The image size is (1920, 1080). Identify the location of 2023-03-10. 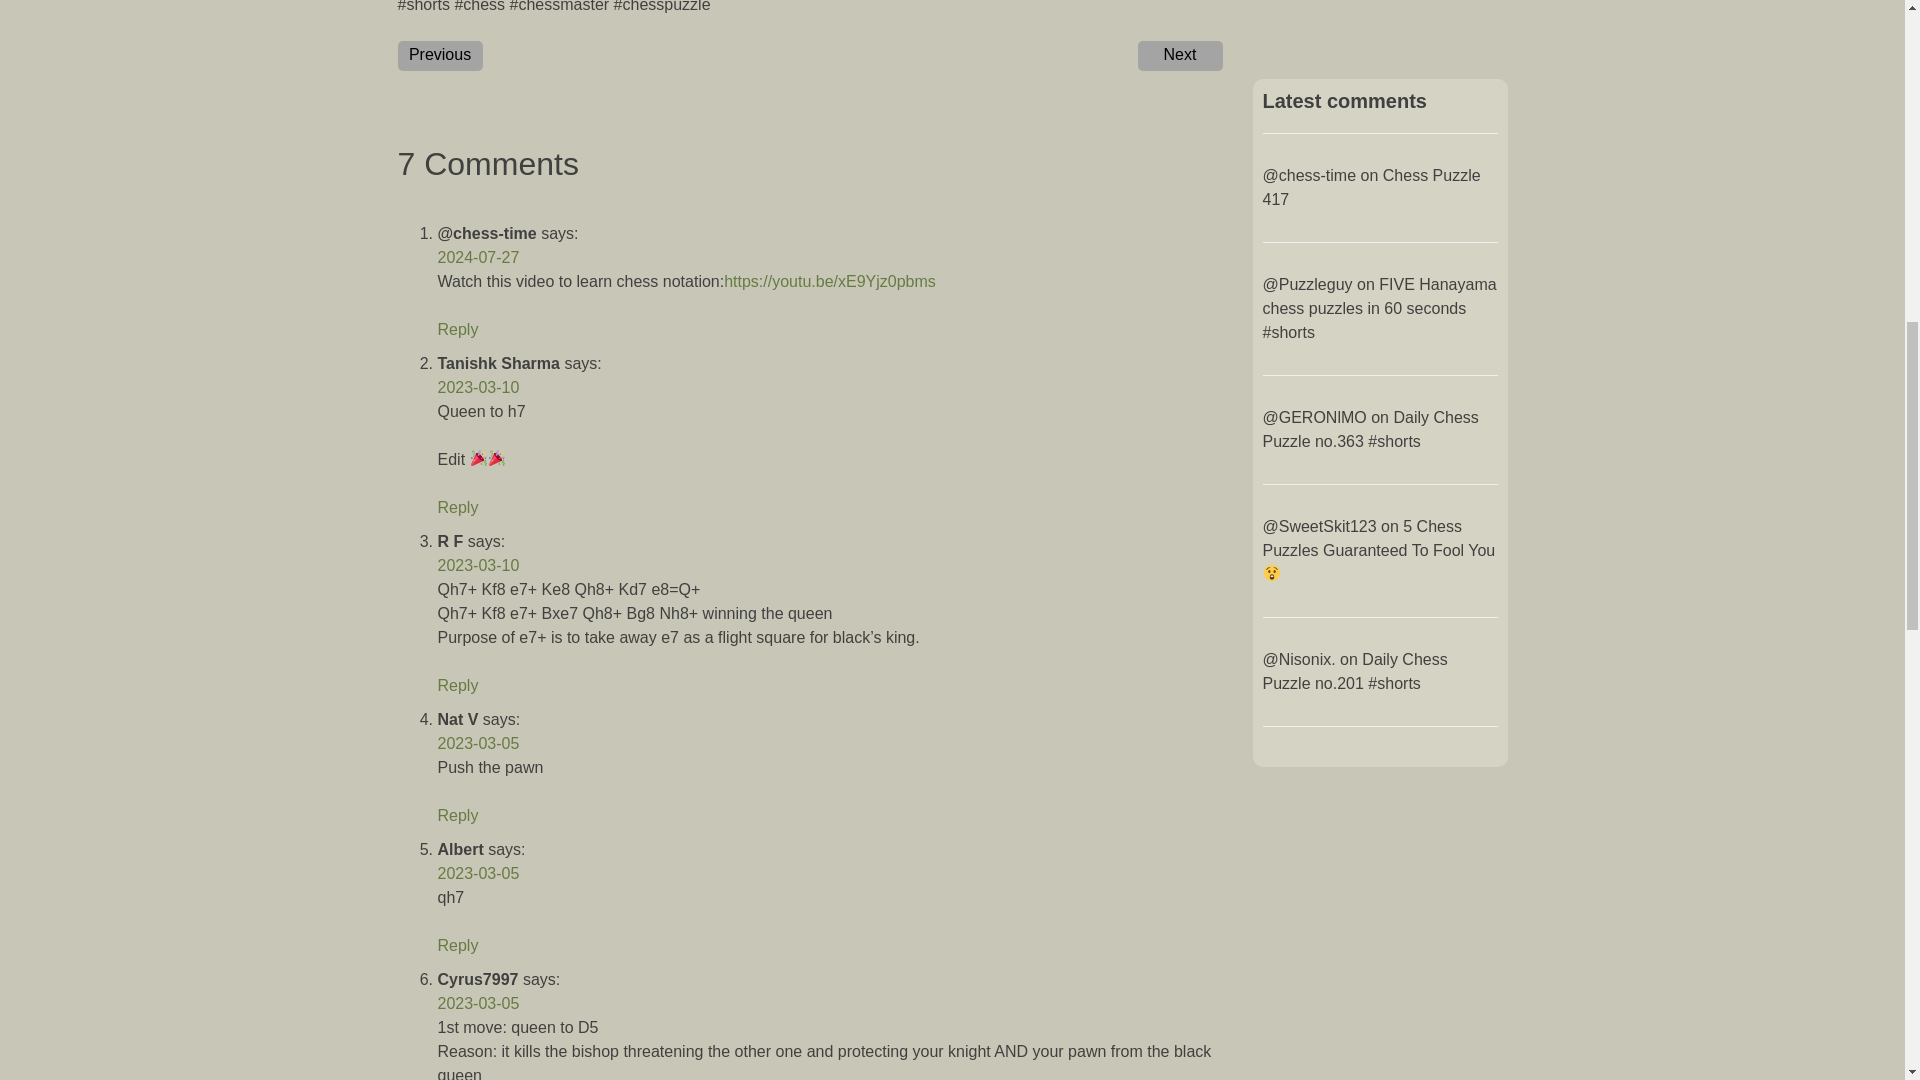
(478, 565).